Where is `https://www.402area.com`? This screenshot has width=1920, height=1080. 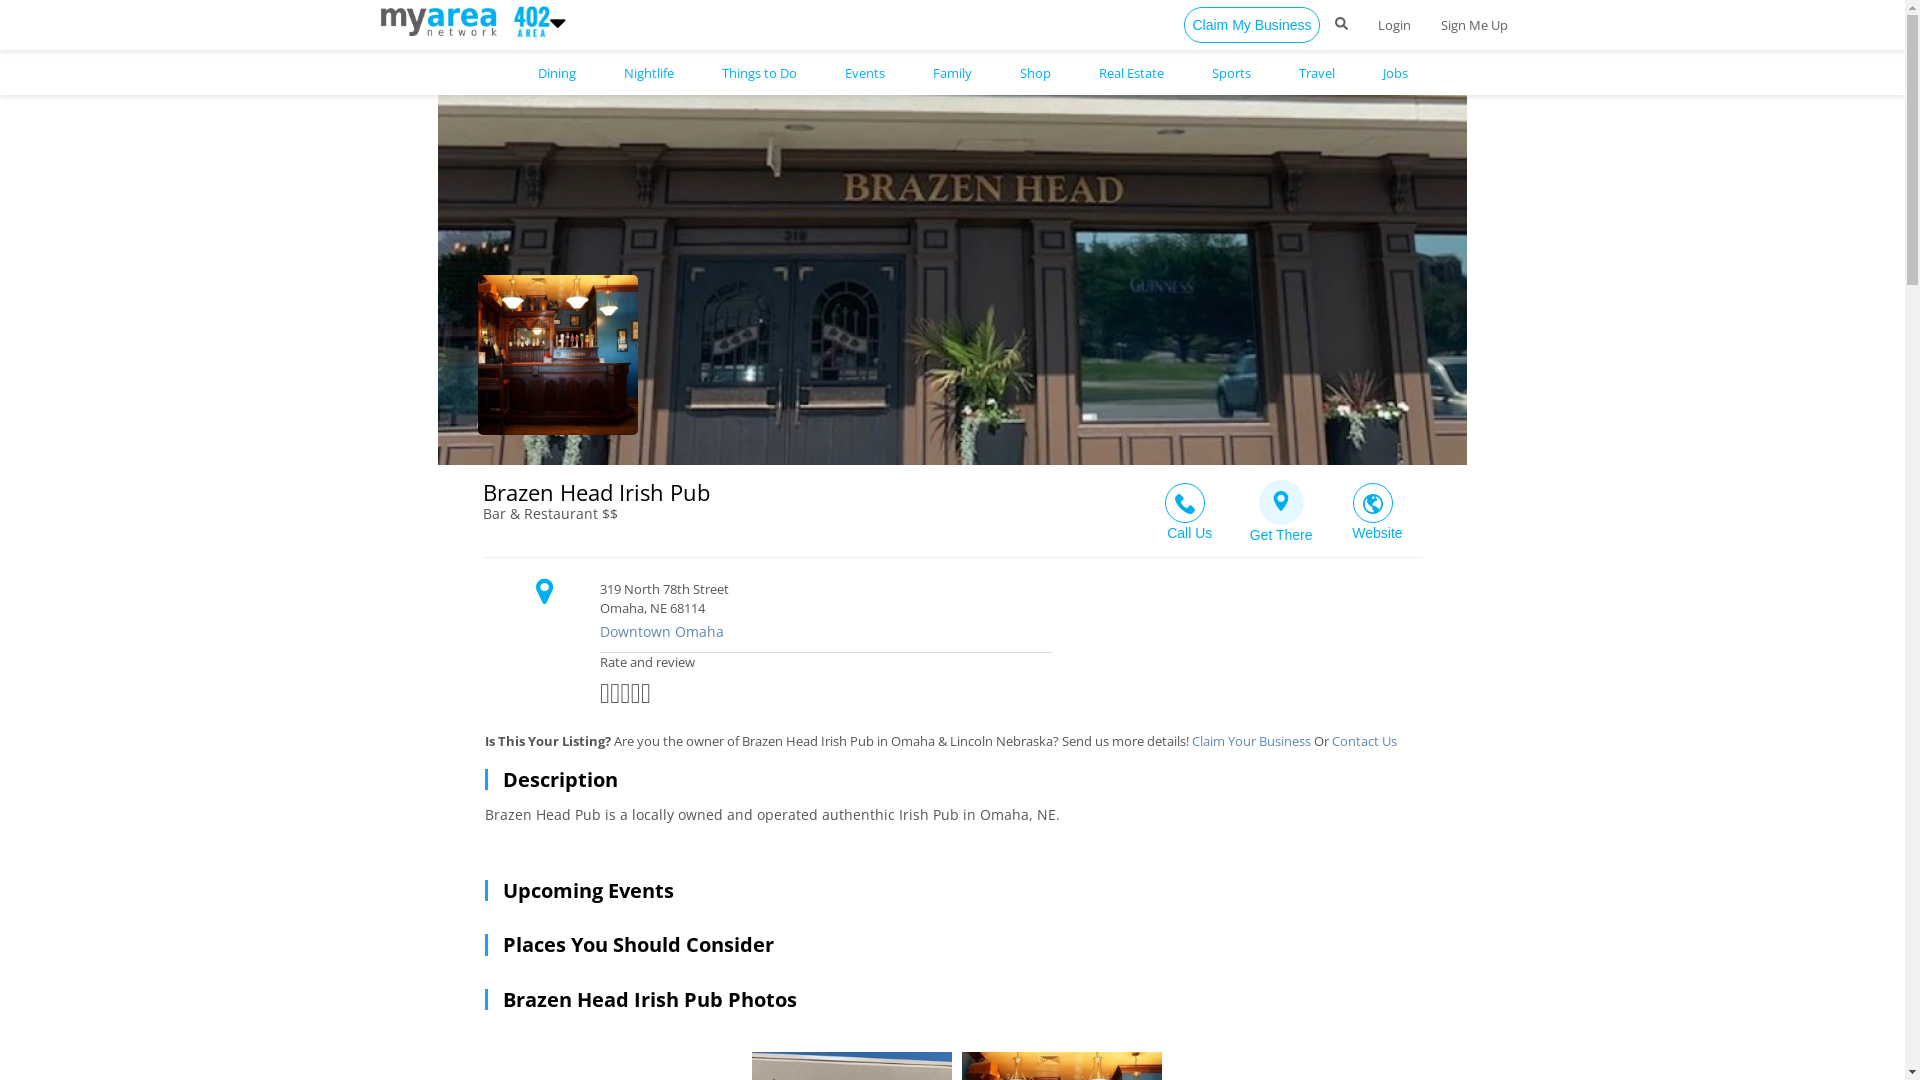
https://www.402area.com is located at coordinates (528, 20).